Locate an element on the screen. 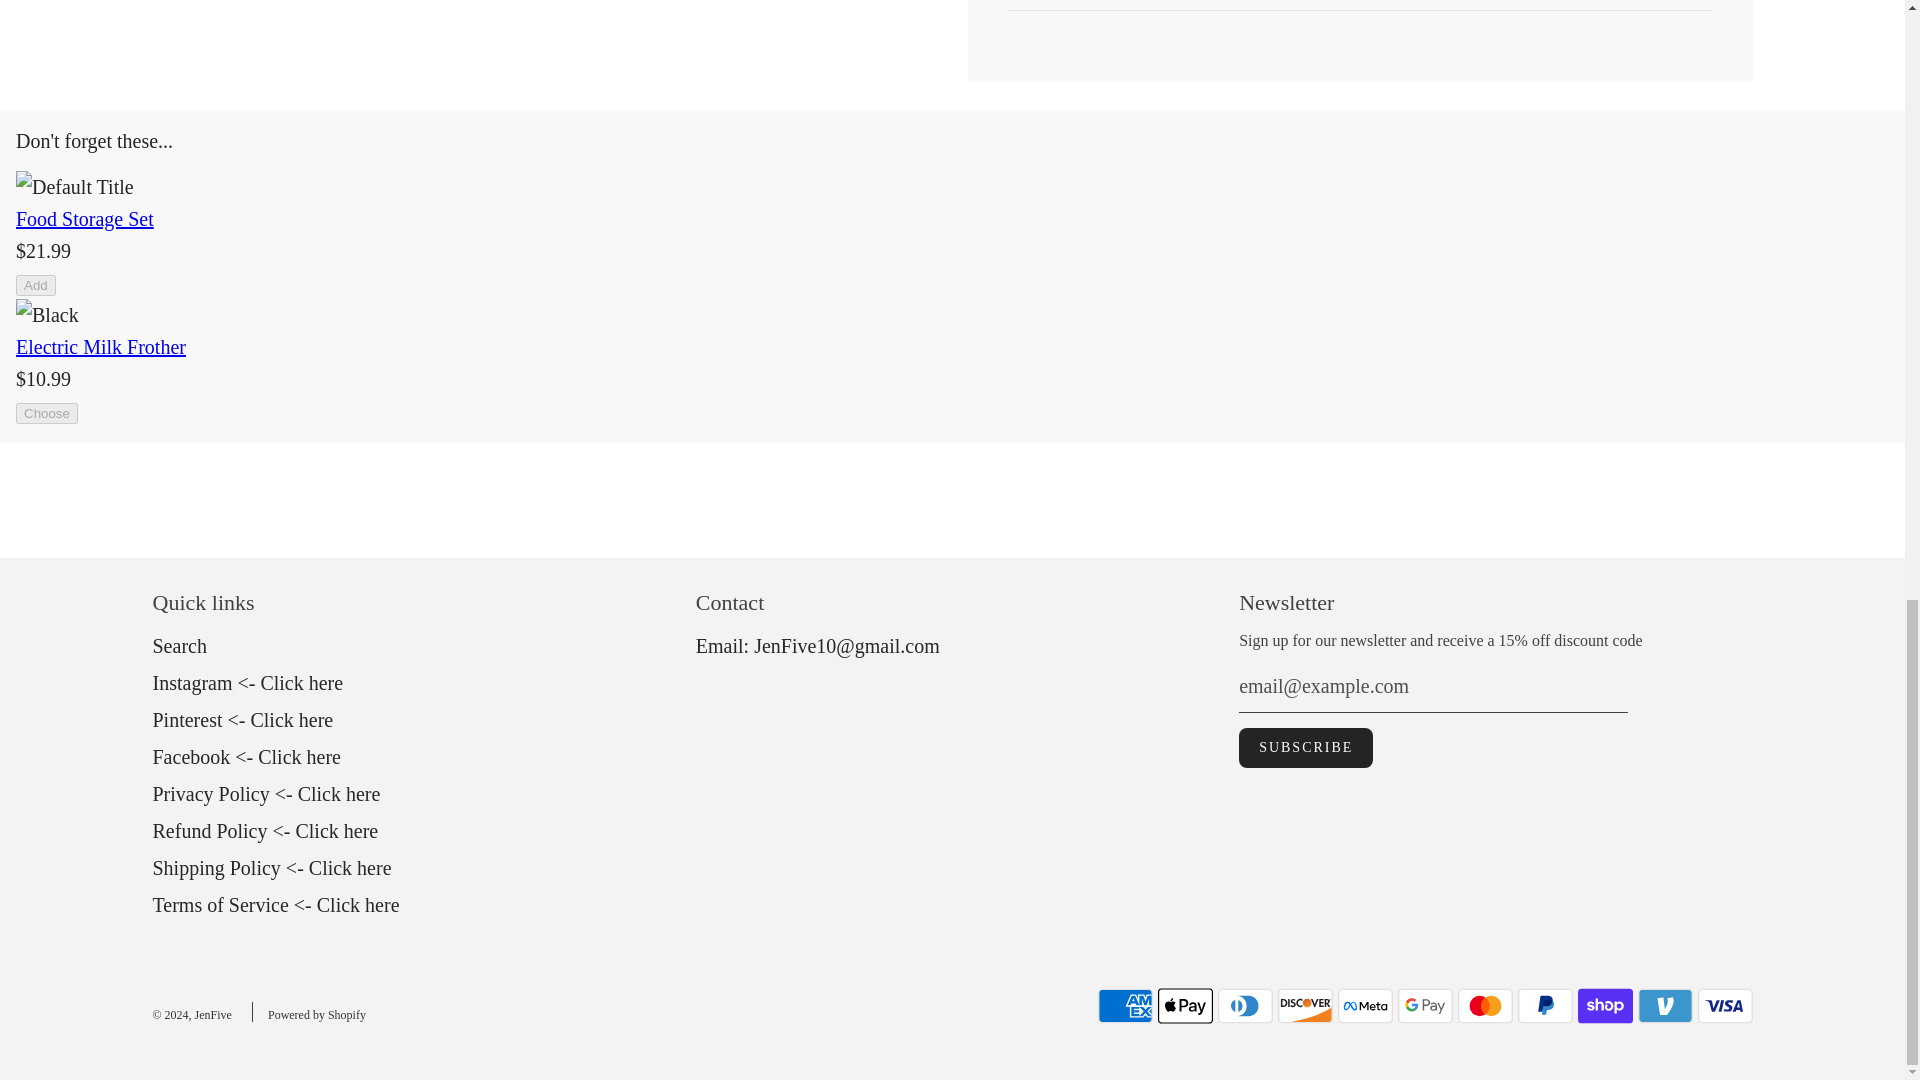 The height and width of the screenshot is (1080, 1920). Venmo is located at coordinates (1665, 1006).